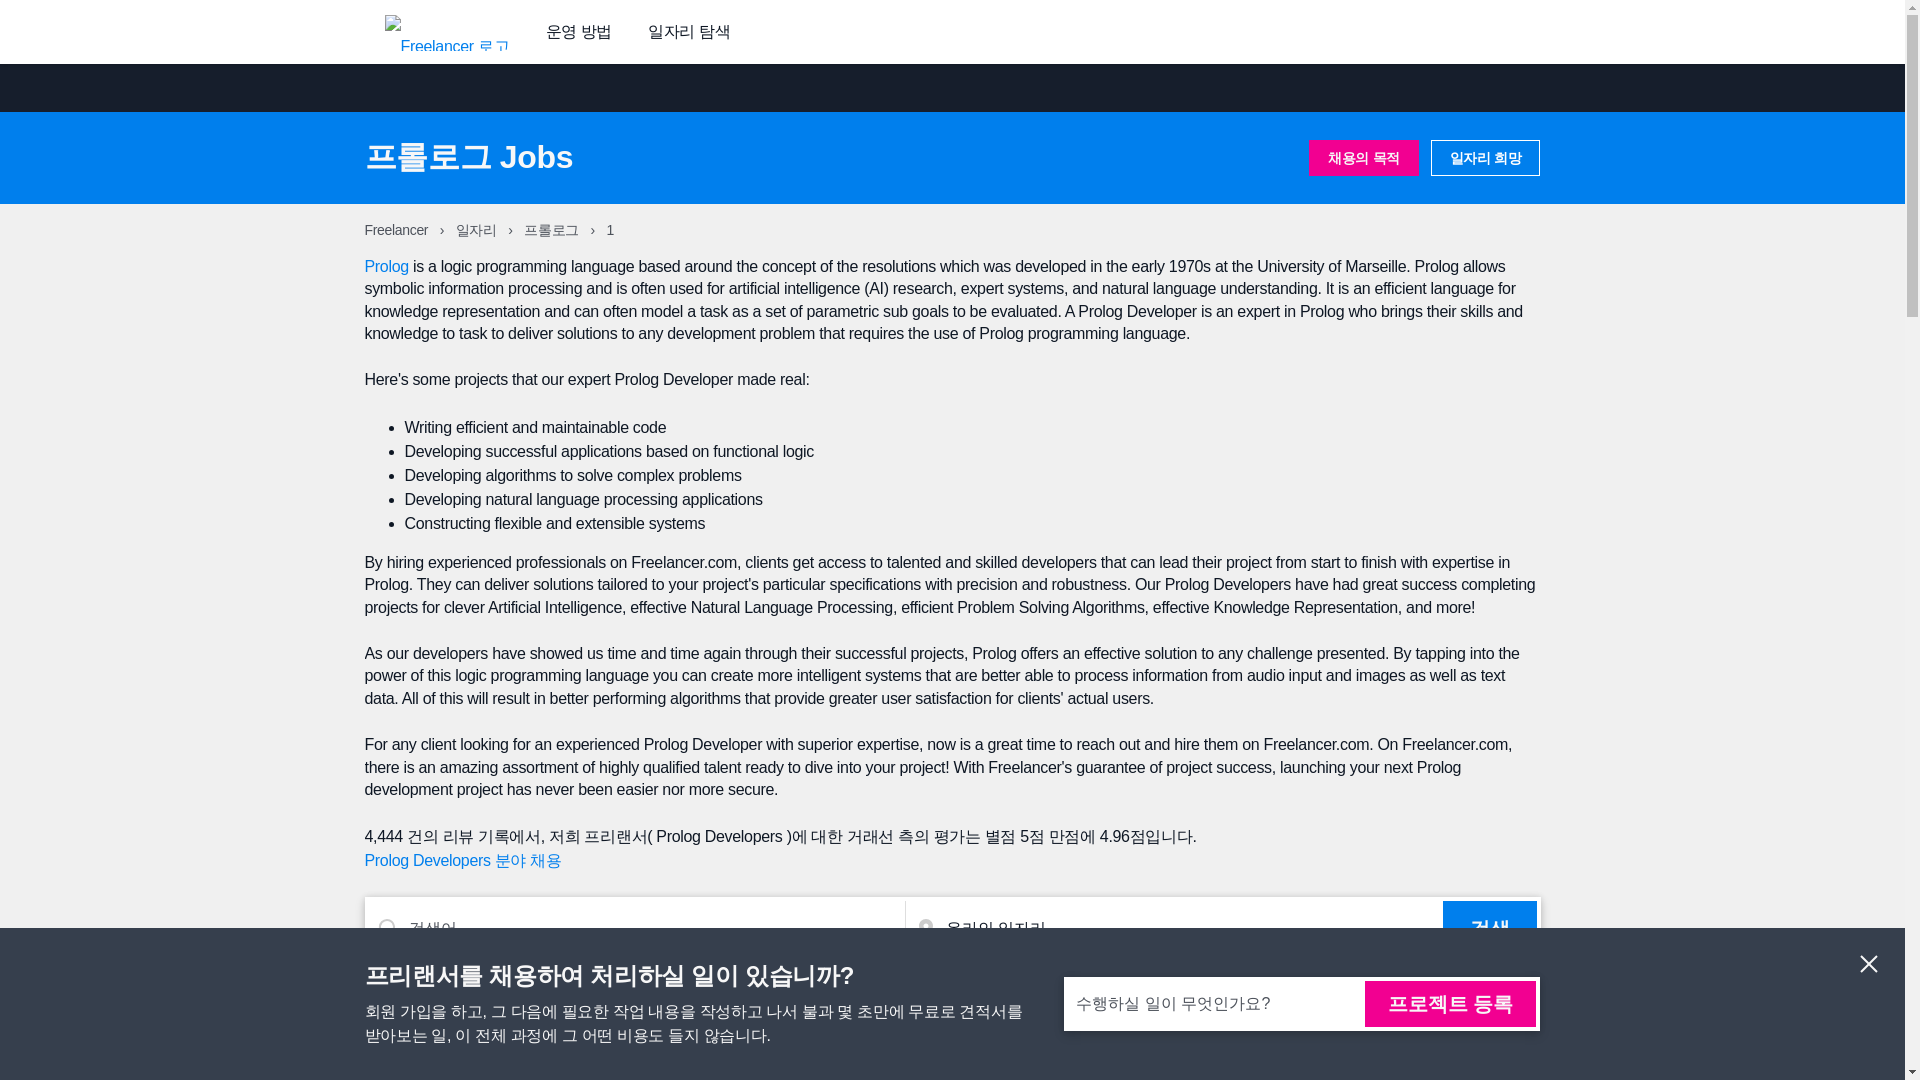 Image resolution: width=1920 pixels, height=1080 pixels. Describe the element at coordinates (386, 266) in the screenshot. I see `Prolog` at that location.